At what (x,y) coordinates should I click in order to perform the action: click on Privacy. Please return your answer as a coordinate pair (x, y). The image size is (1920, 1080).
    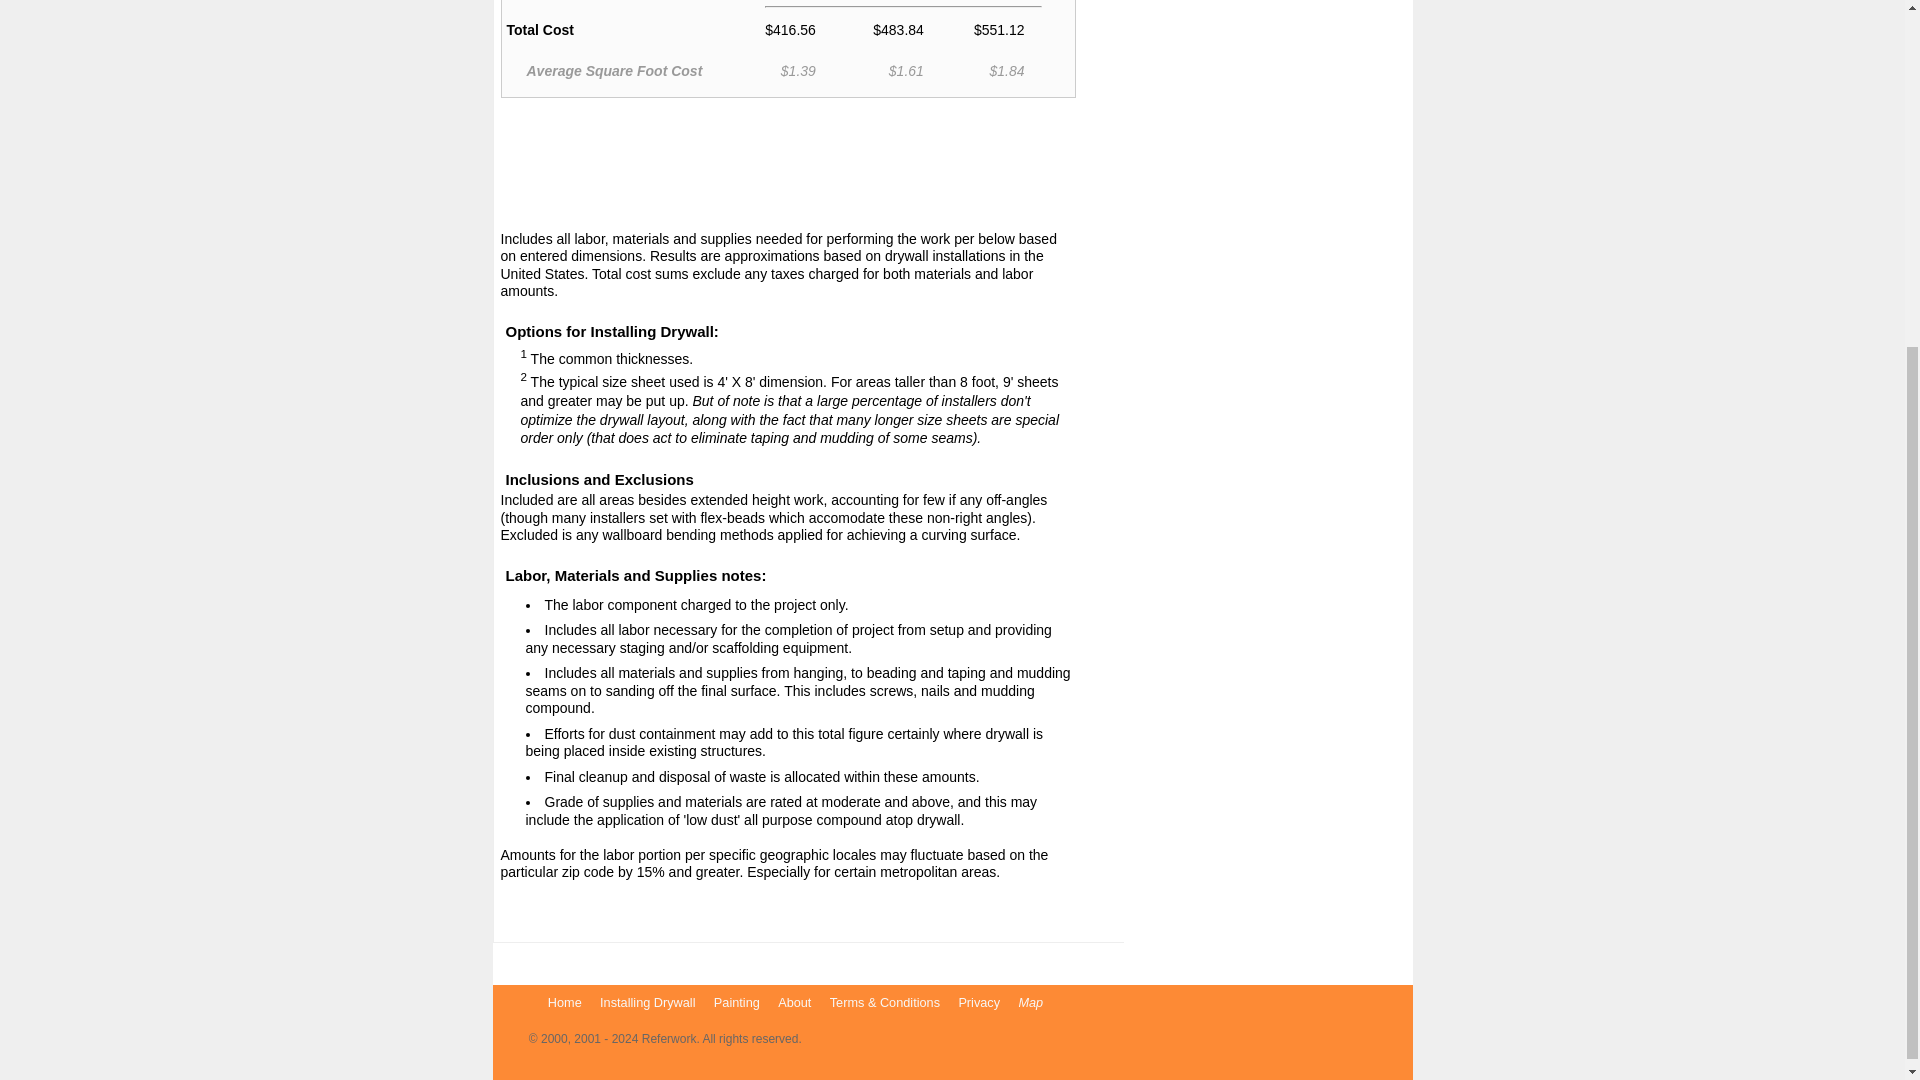
    Looking at the image, I should click on (979, 1000).